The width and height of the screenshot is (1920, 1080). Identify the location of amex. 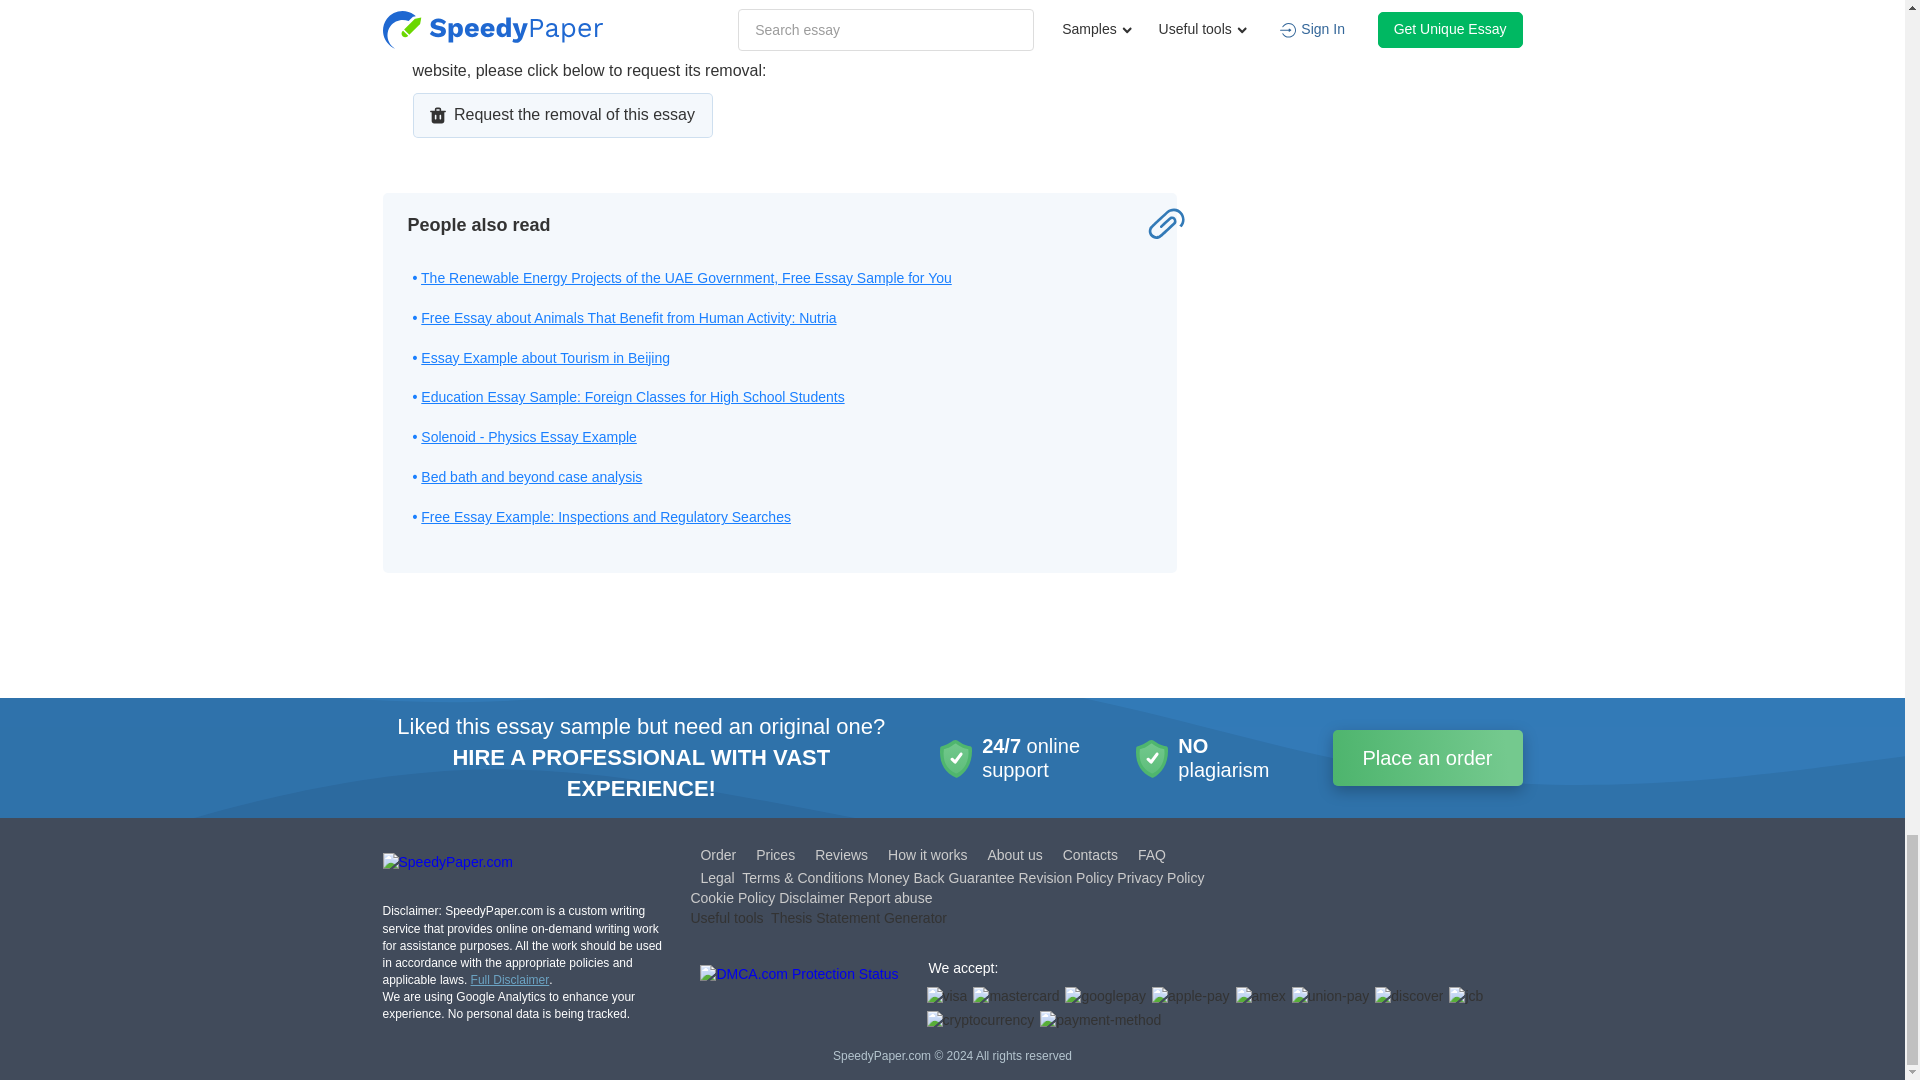
(1261, 996).